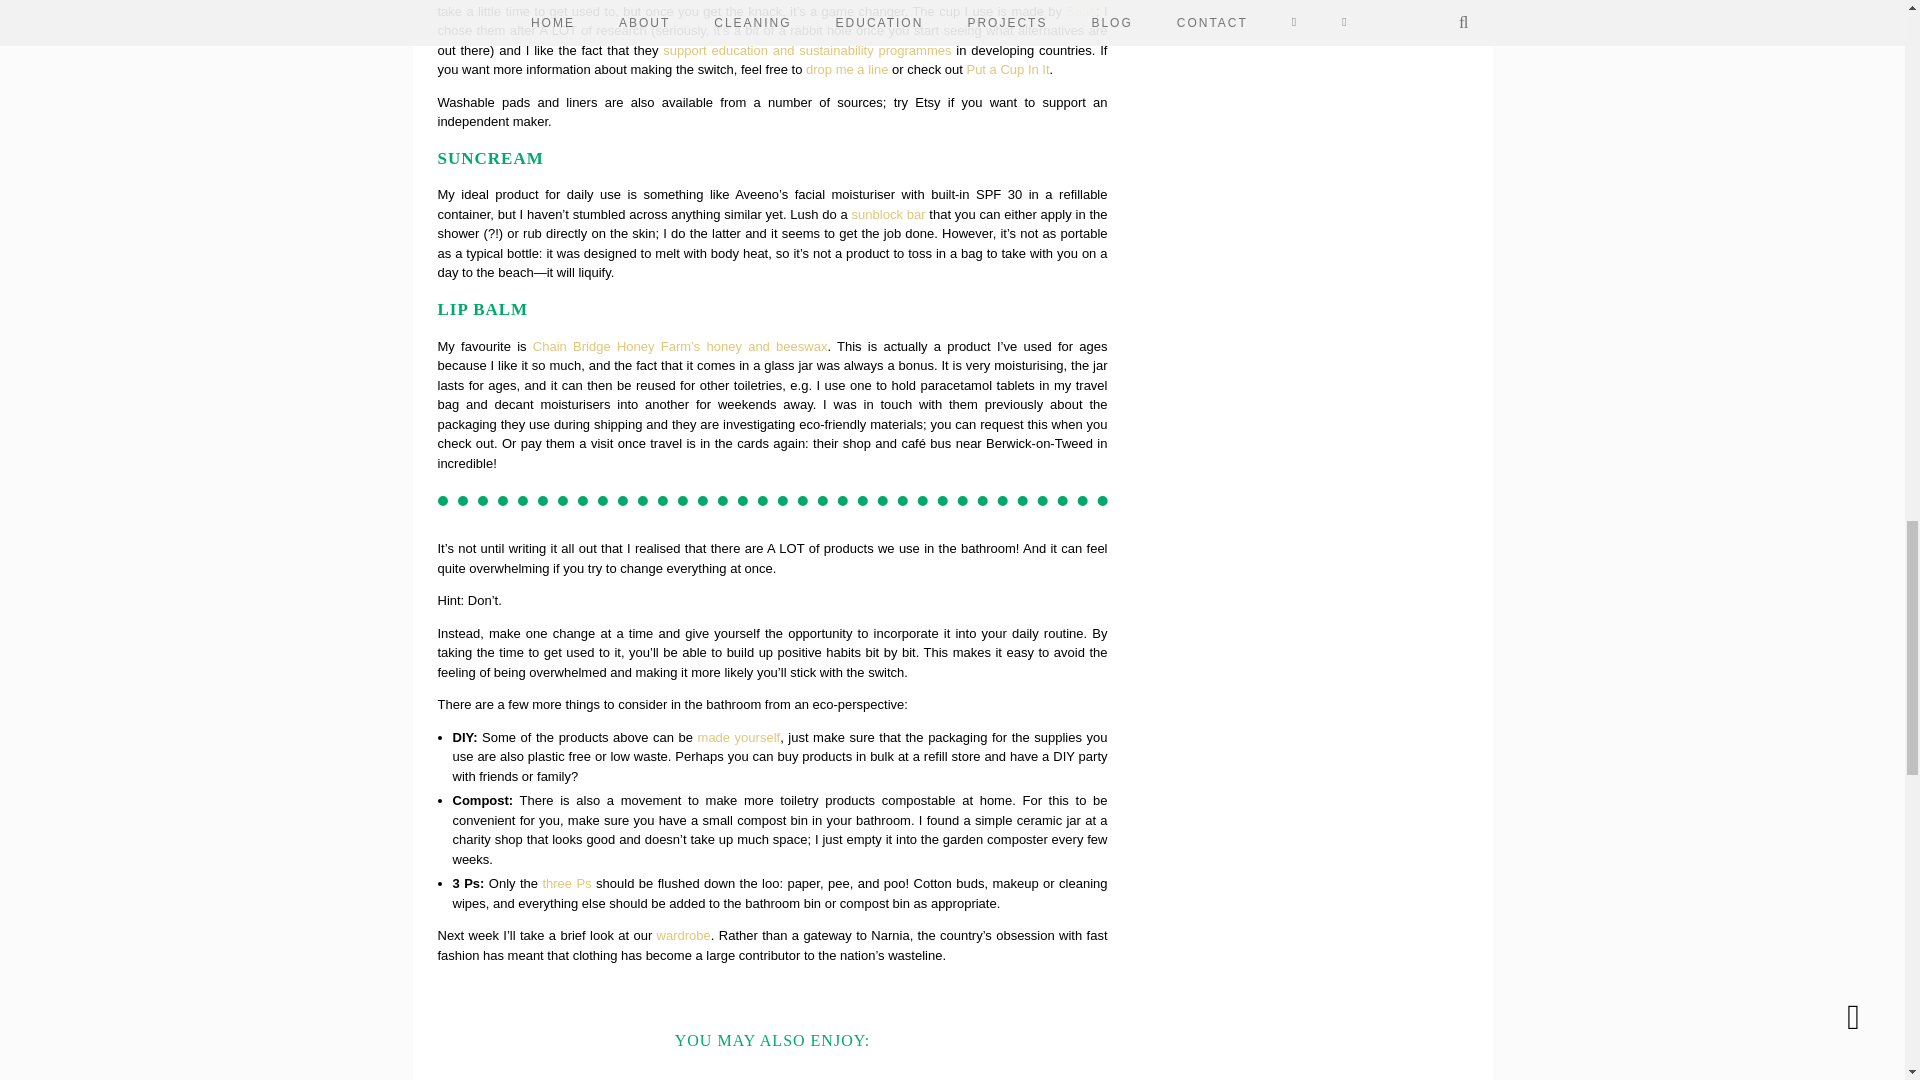 The height and width of the screenshot is (1080, 1920). Describe the element at coordinates (514, 1071) in the screenshot. I see `There and Back Again: A Look at Litter in the US` at that location.